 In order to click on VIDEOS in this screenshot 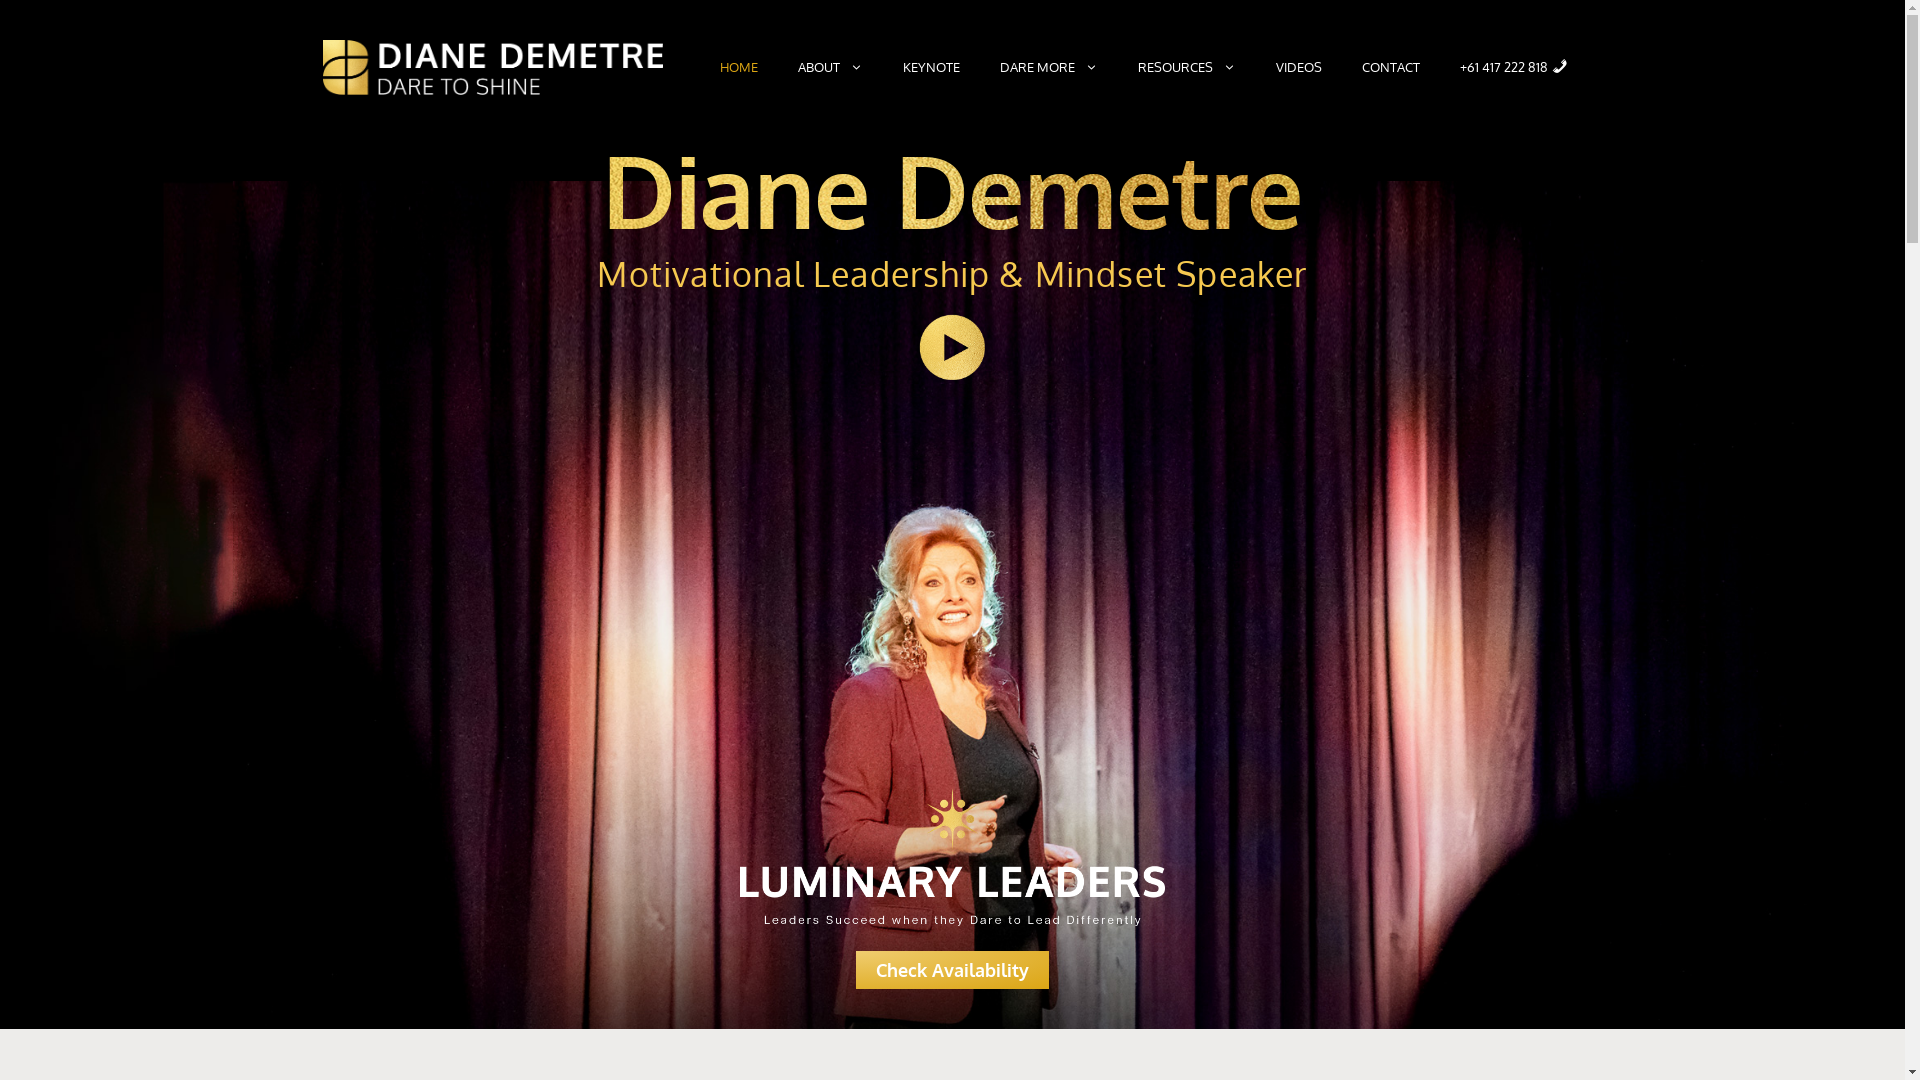, I will do `click(1299, 67)`.